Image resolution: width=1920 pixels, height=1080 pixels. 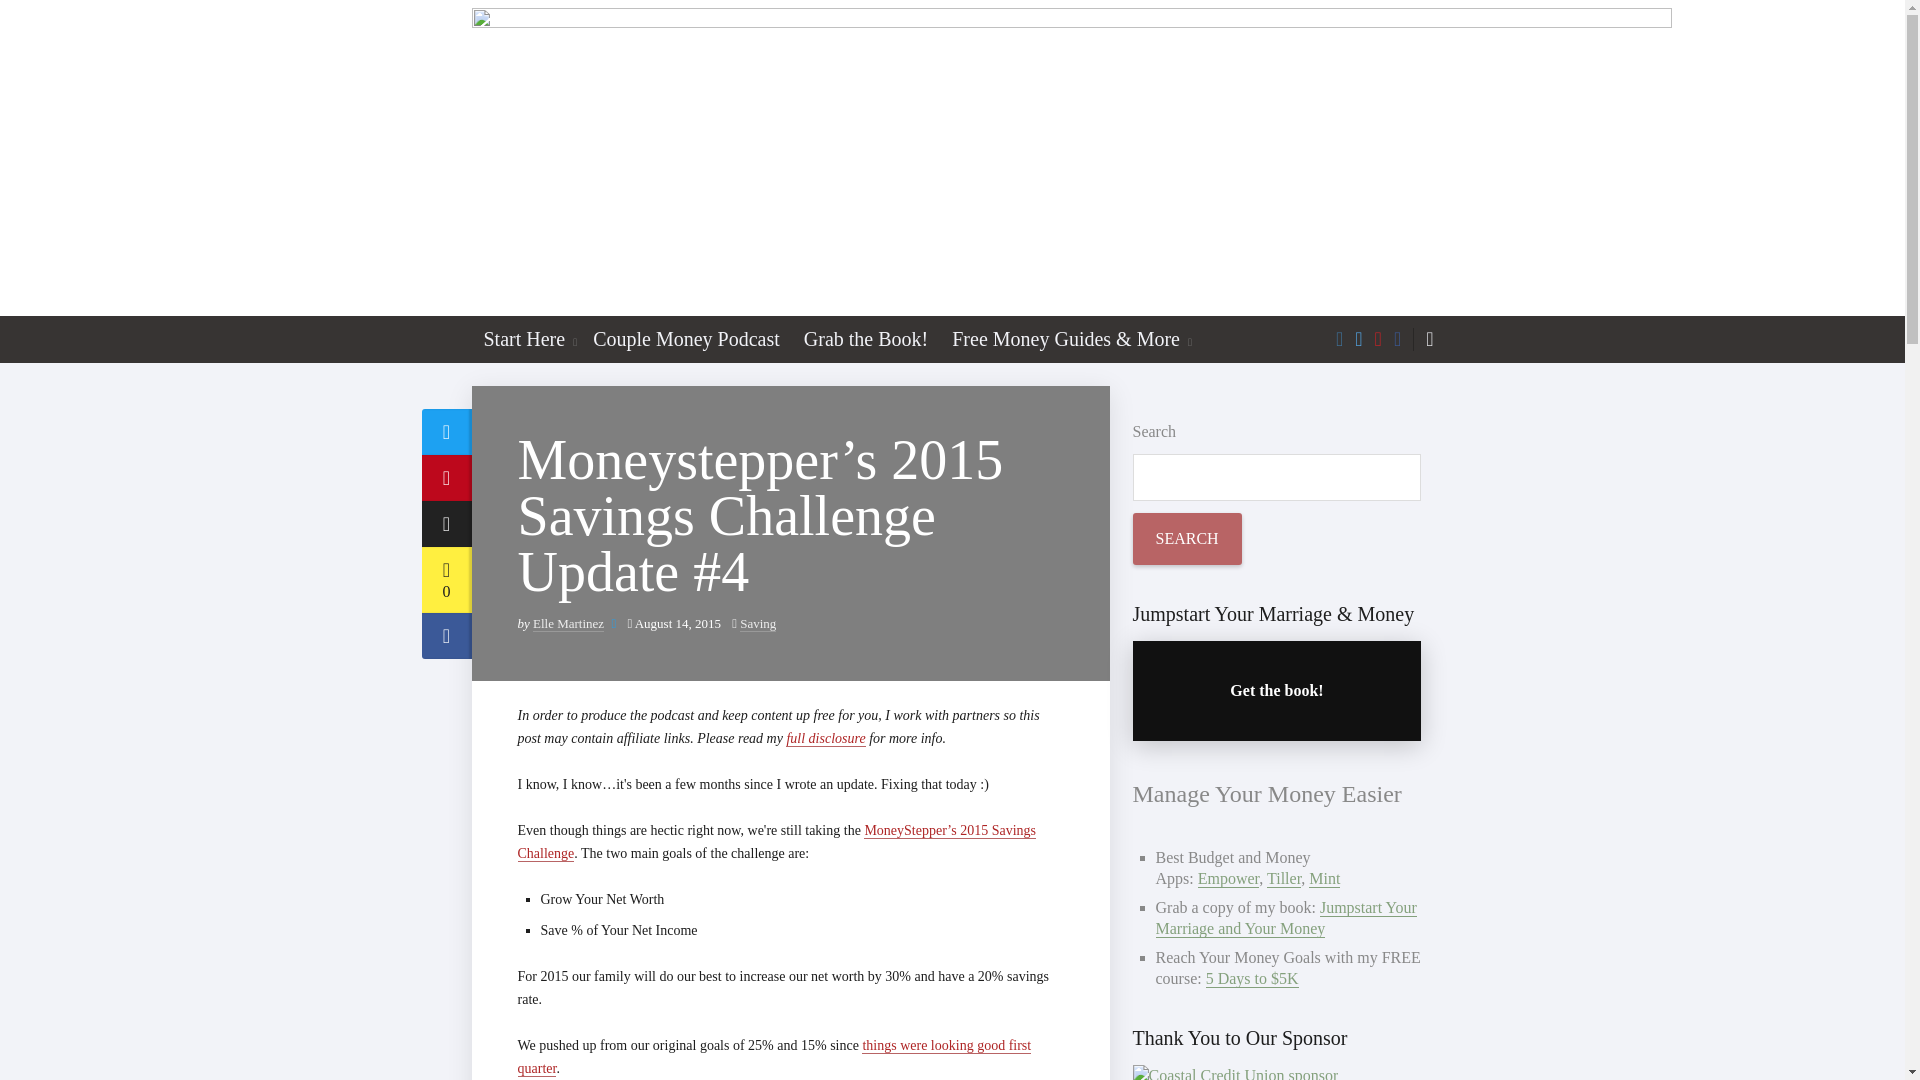 What do you see at coordinates (1186, 538) in the screenshot?
I see `SEARCH` at bounding box center [1186, 538].